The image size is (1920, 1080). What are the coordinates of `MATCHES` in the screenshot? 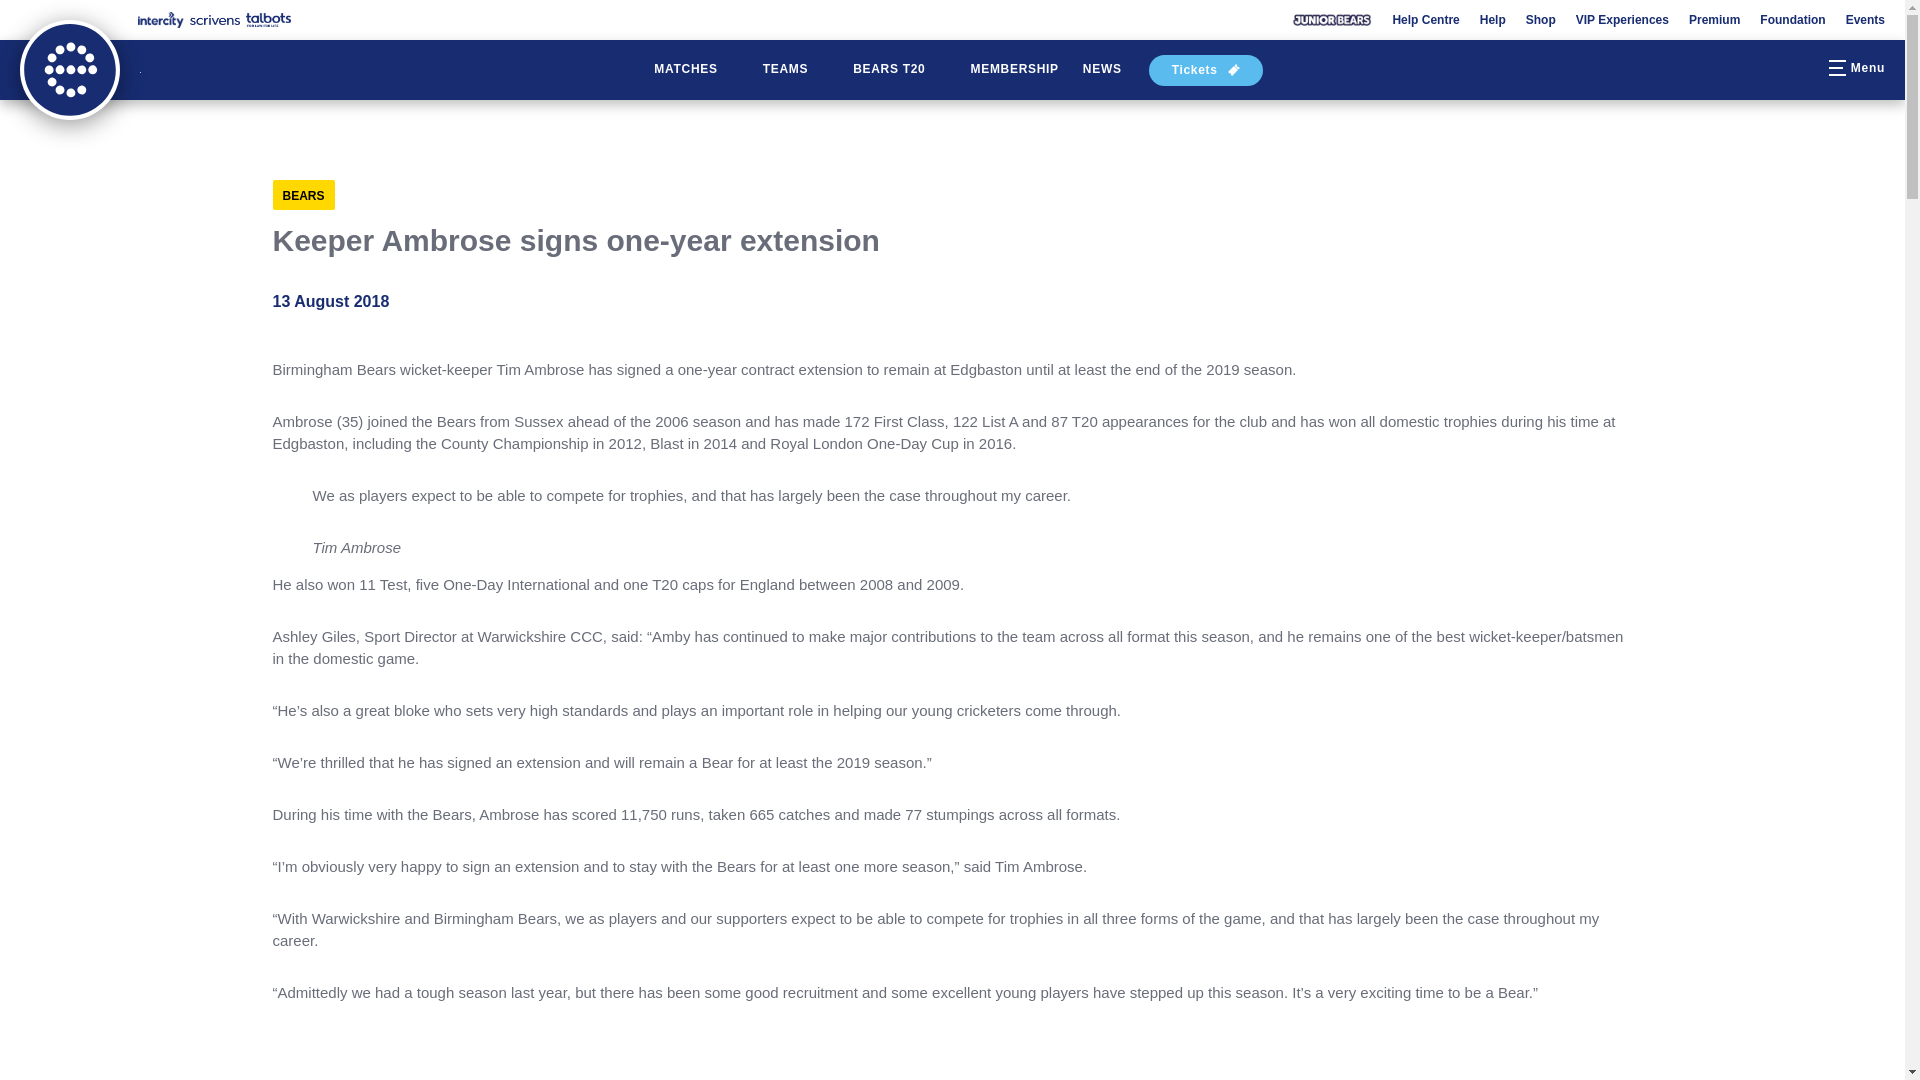 It's located at (696, 70).